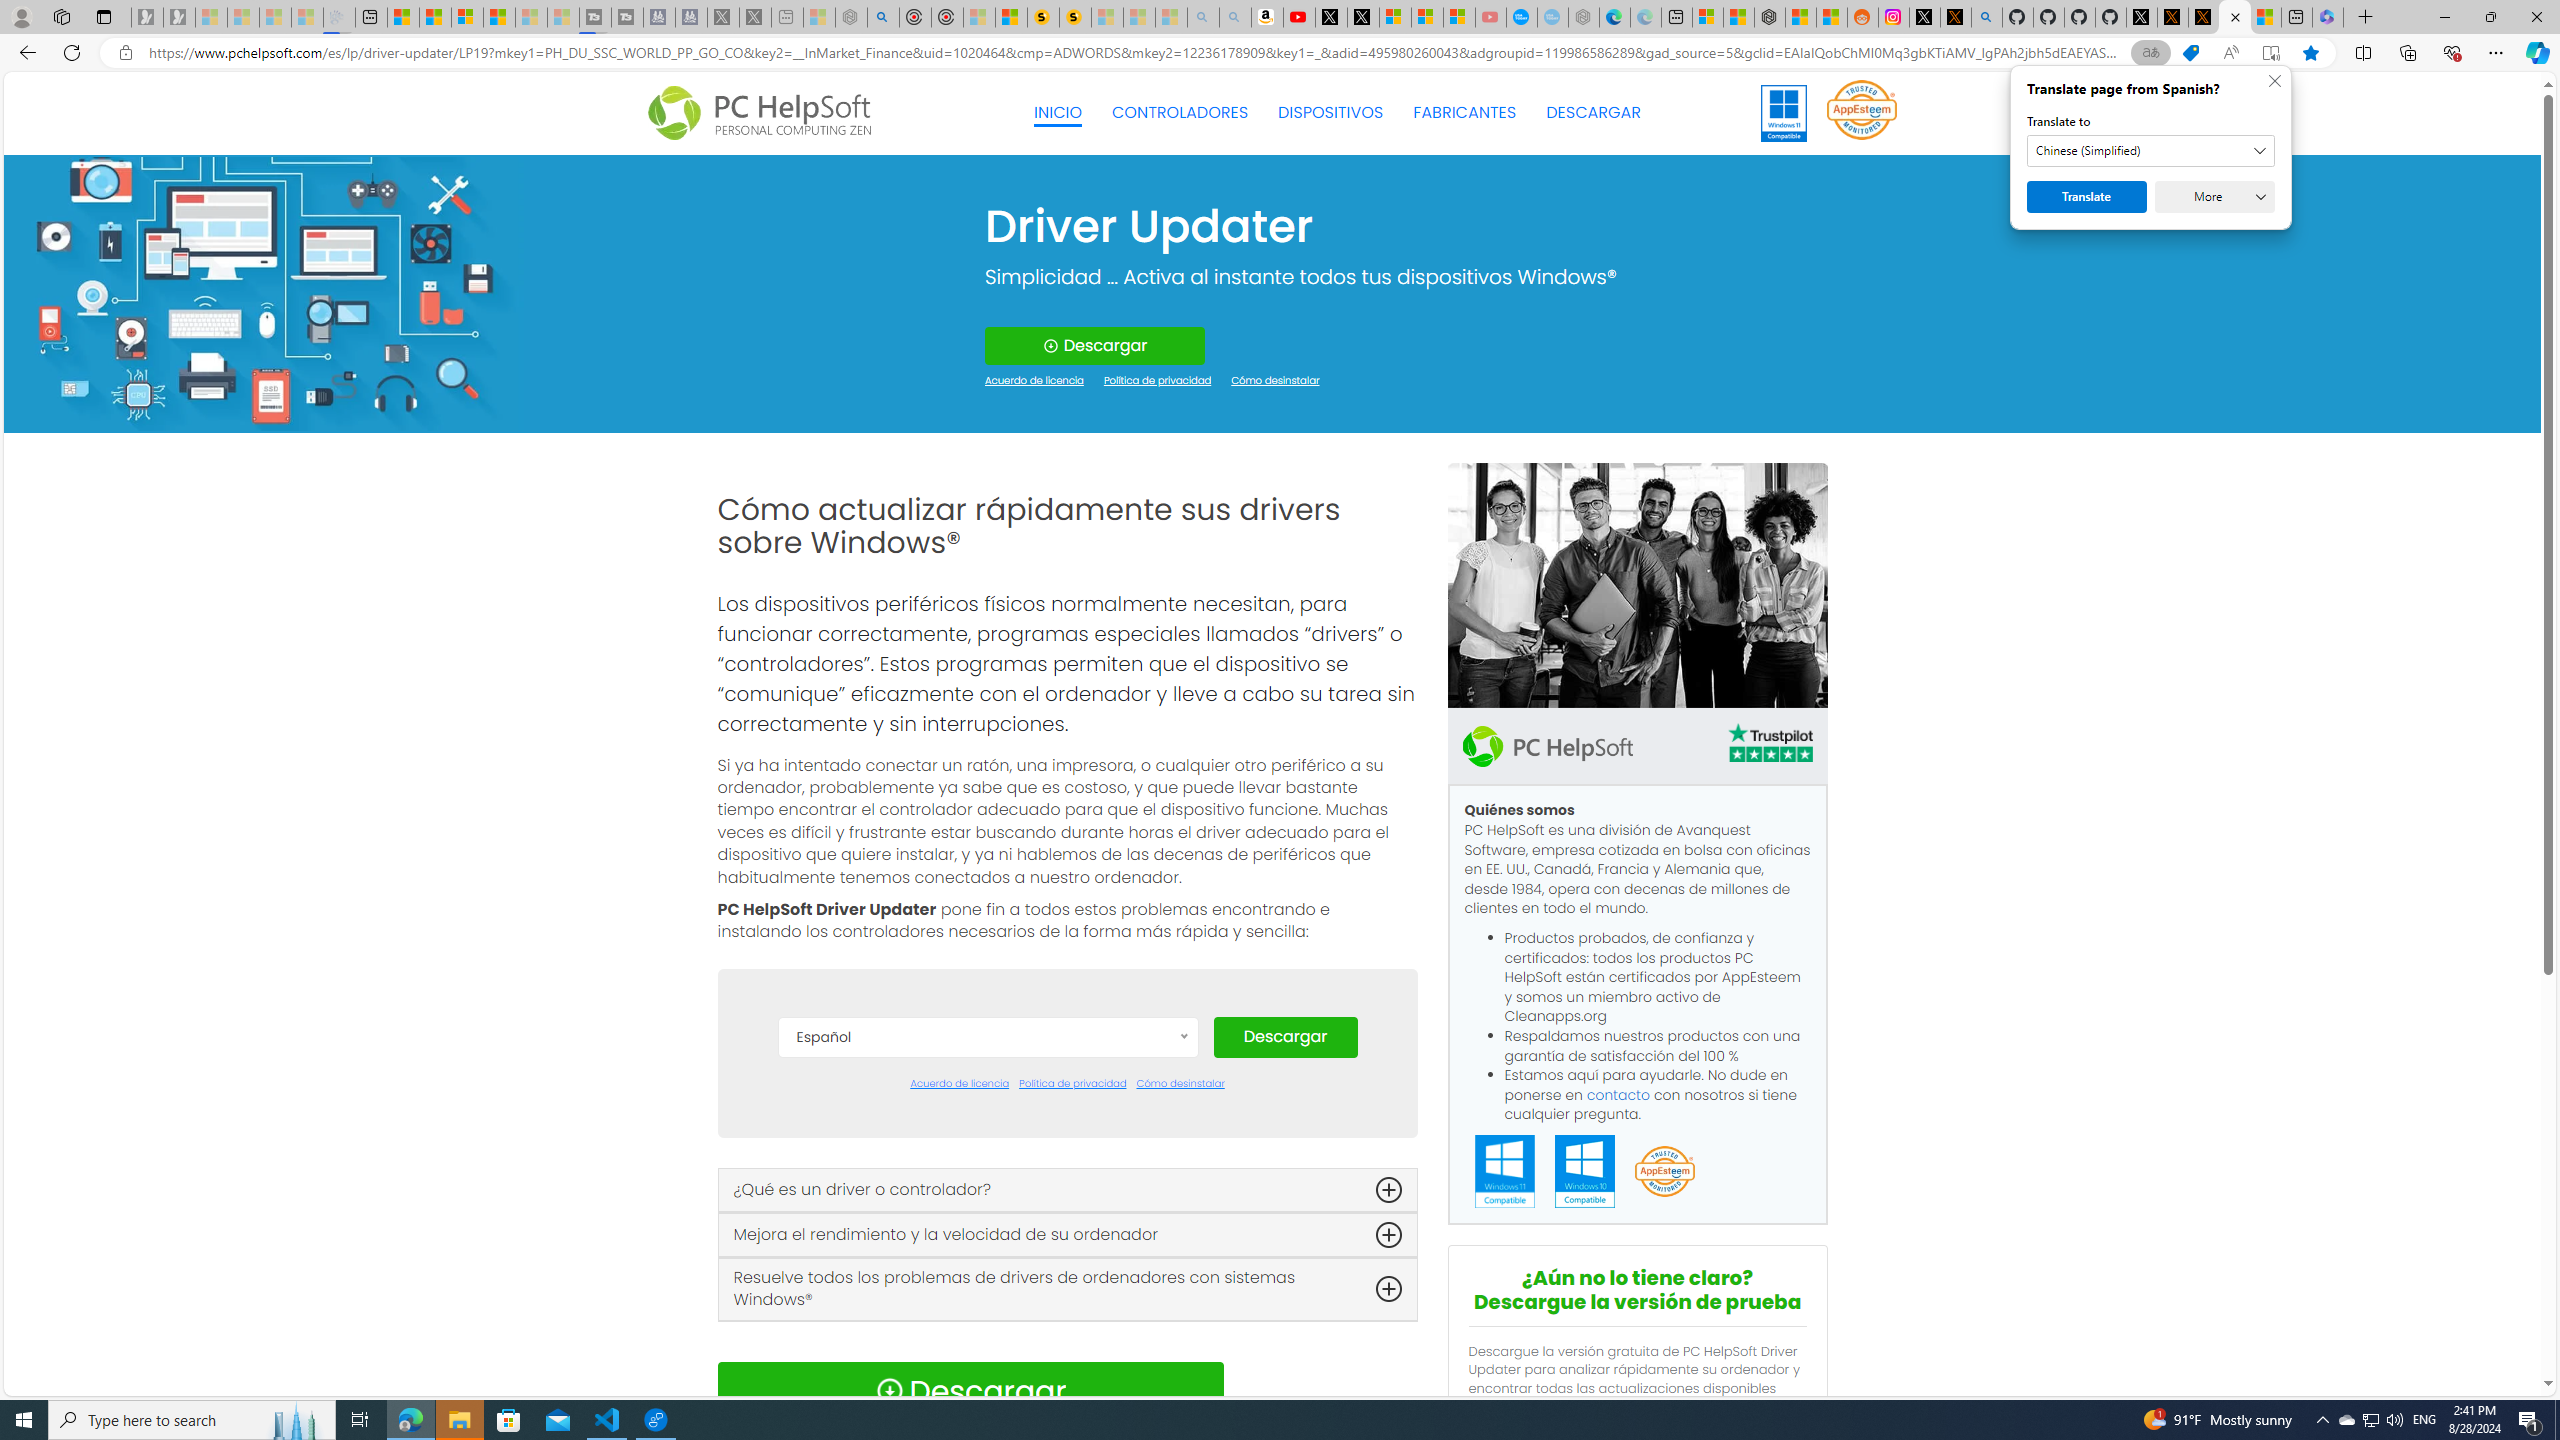  What do you see at coordinates (1505, 1172) in the screenshot?
I see `Windows 11 Compatible` at bounding box center [1505, 1172].